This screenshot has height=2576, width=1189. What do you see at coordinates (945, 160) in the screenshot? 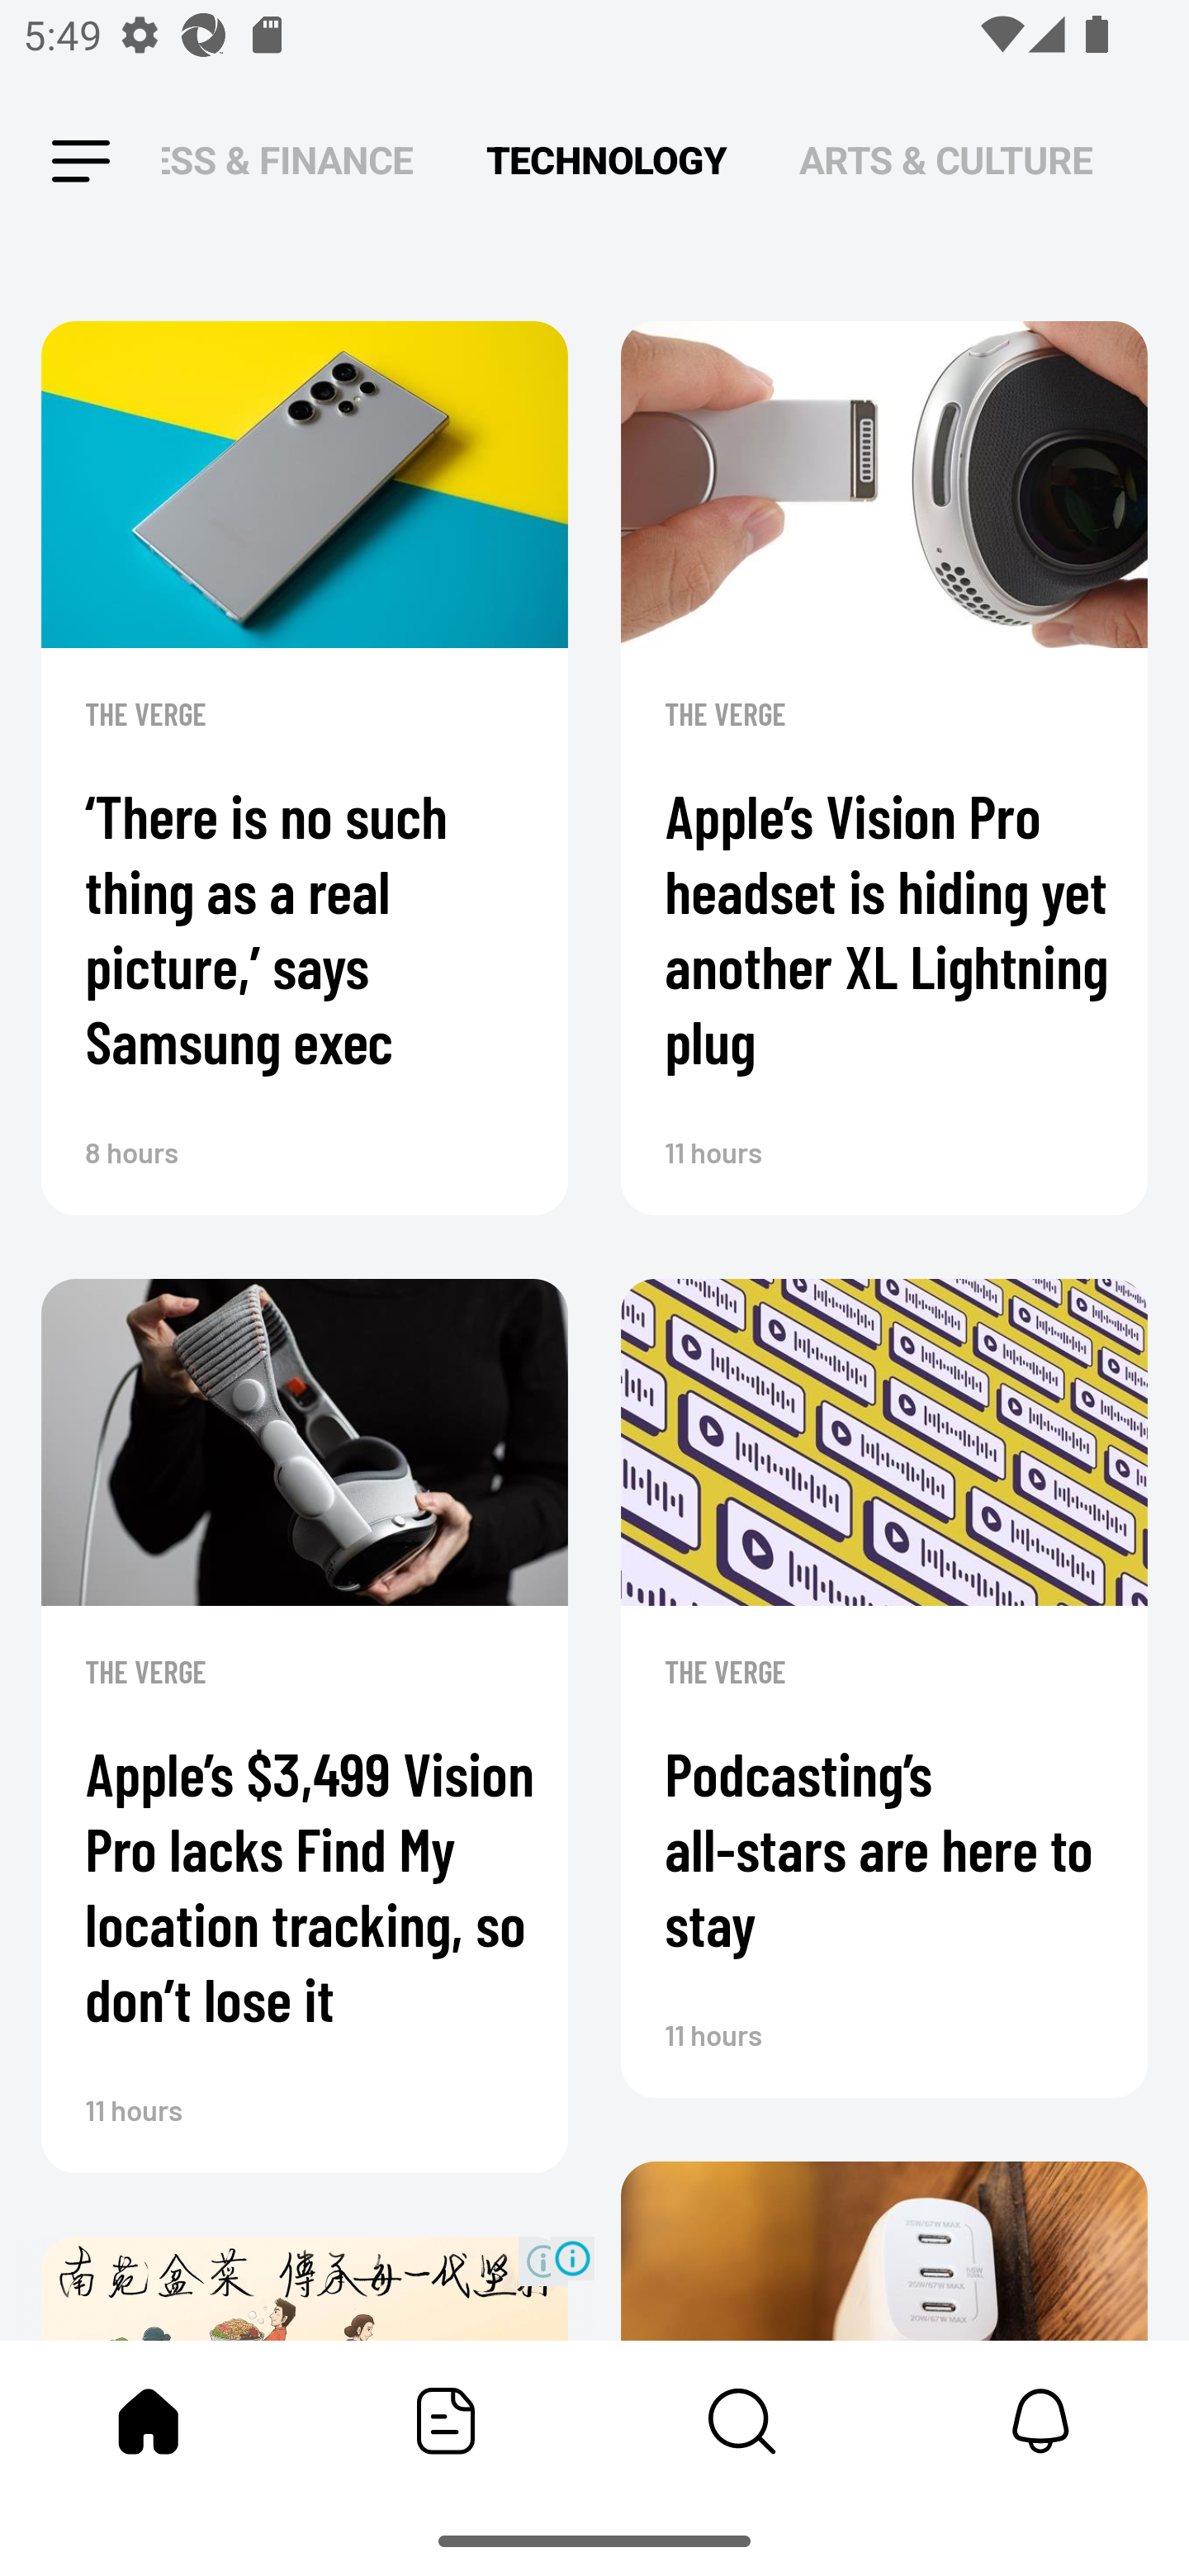
I see `ARTS & CULTURE` at bounding box center [945, 160].